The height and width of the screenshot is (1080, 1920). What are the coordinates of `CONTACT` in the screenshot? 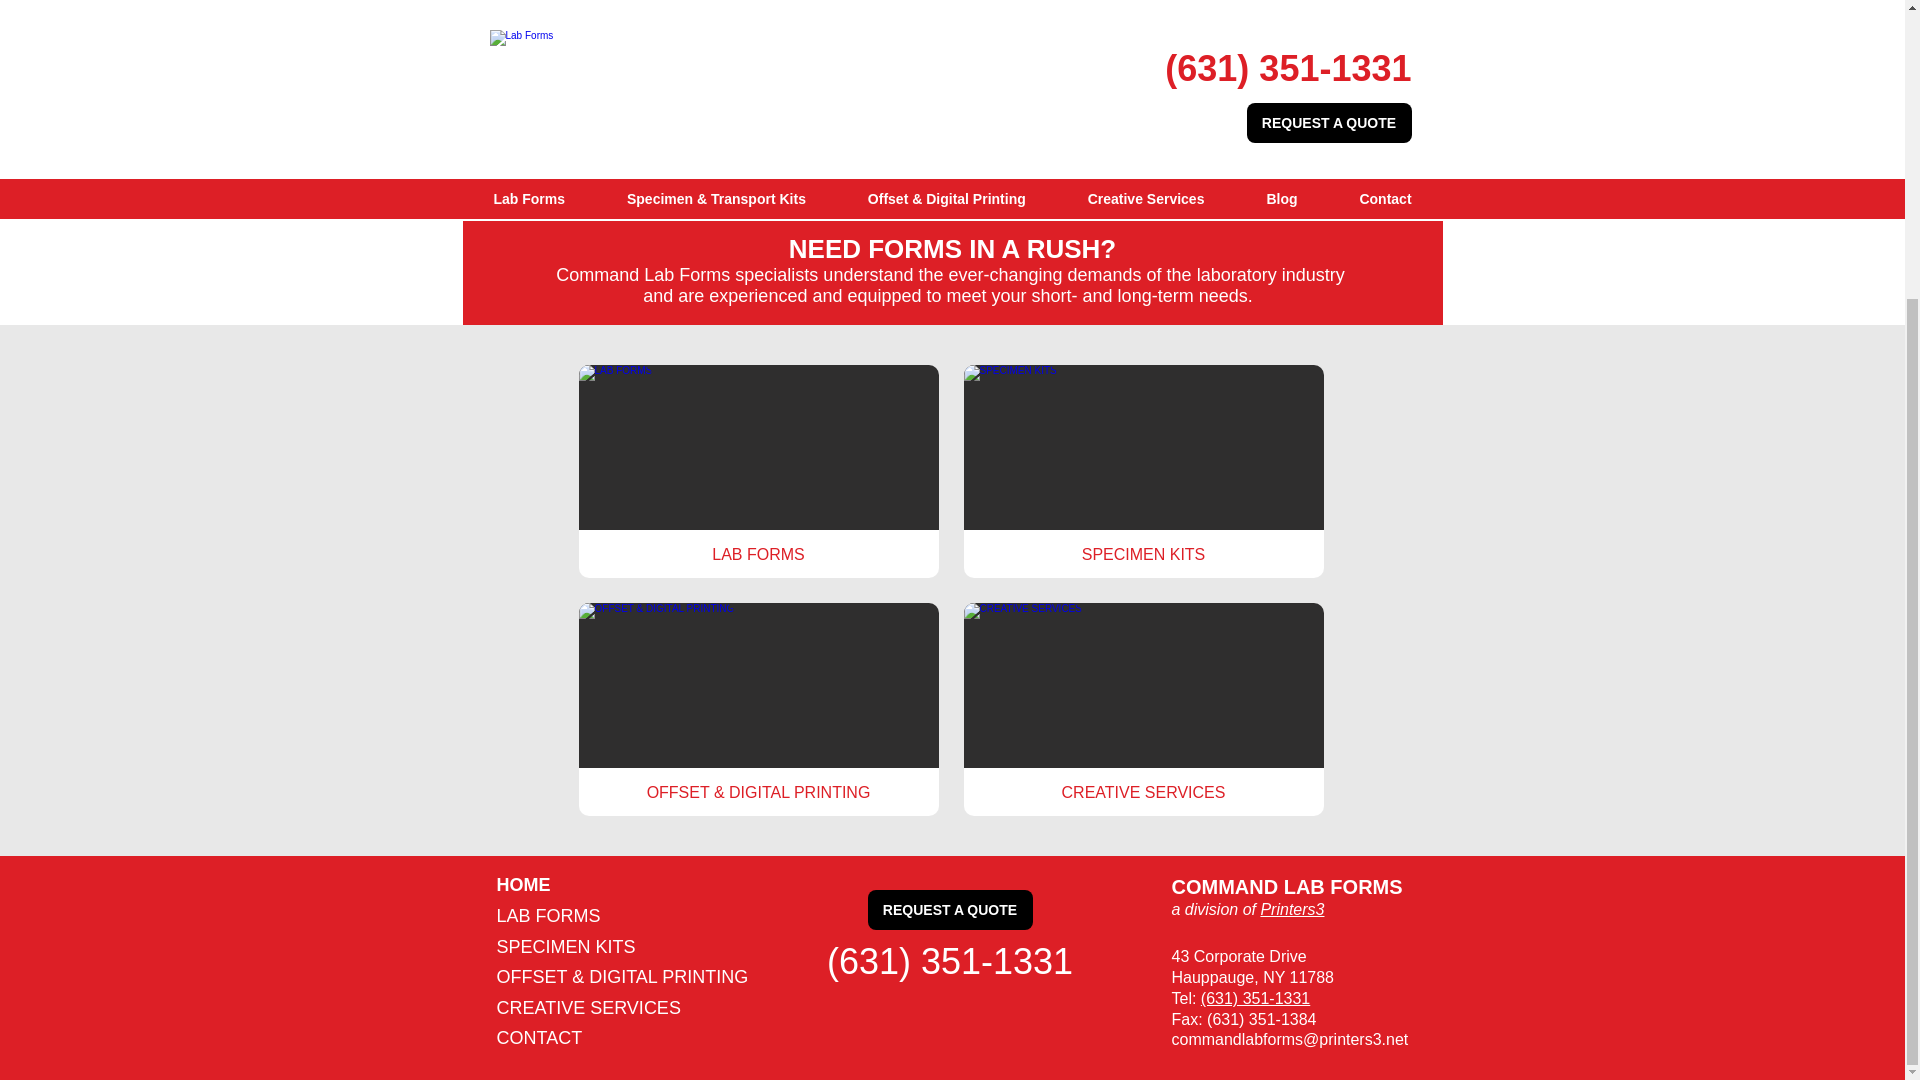 It's located at (538, 1038).